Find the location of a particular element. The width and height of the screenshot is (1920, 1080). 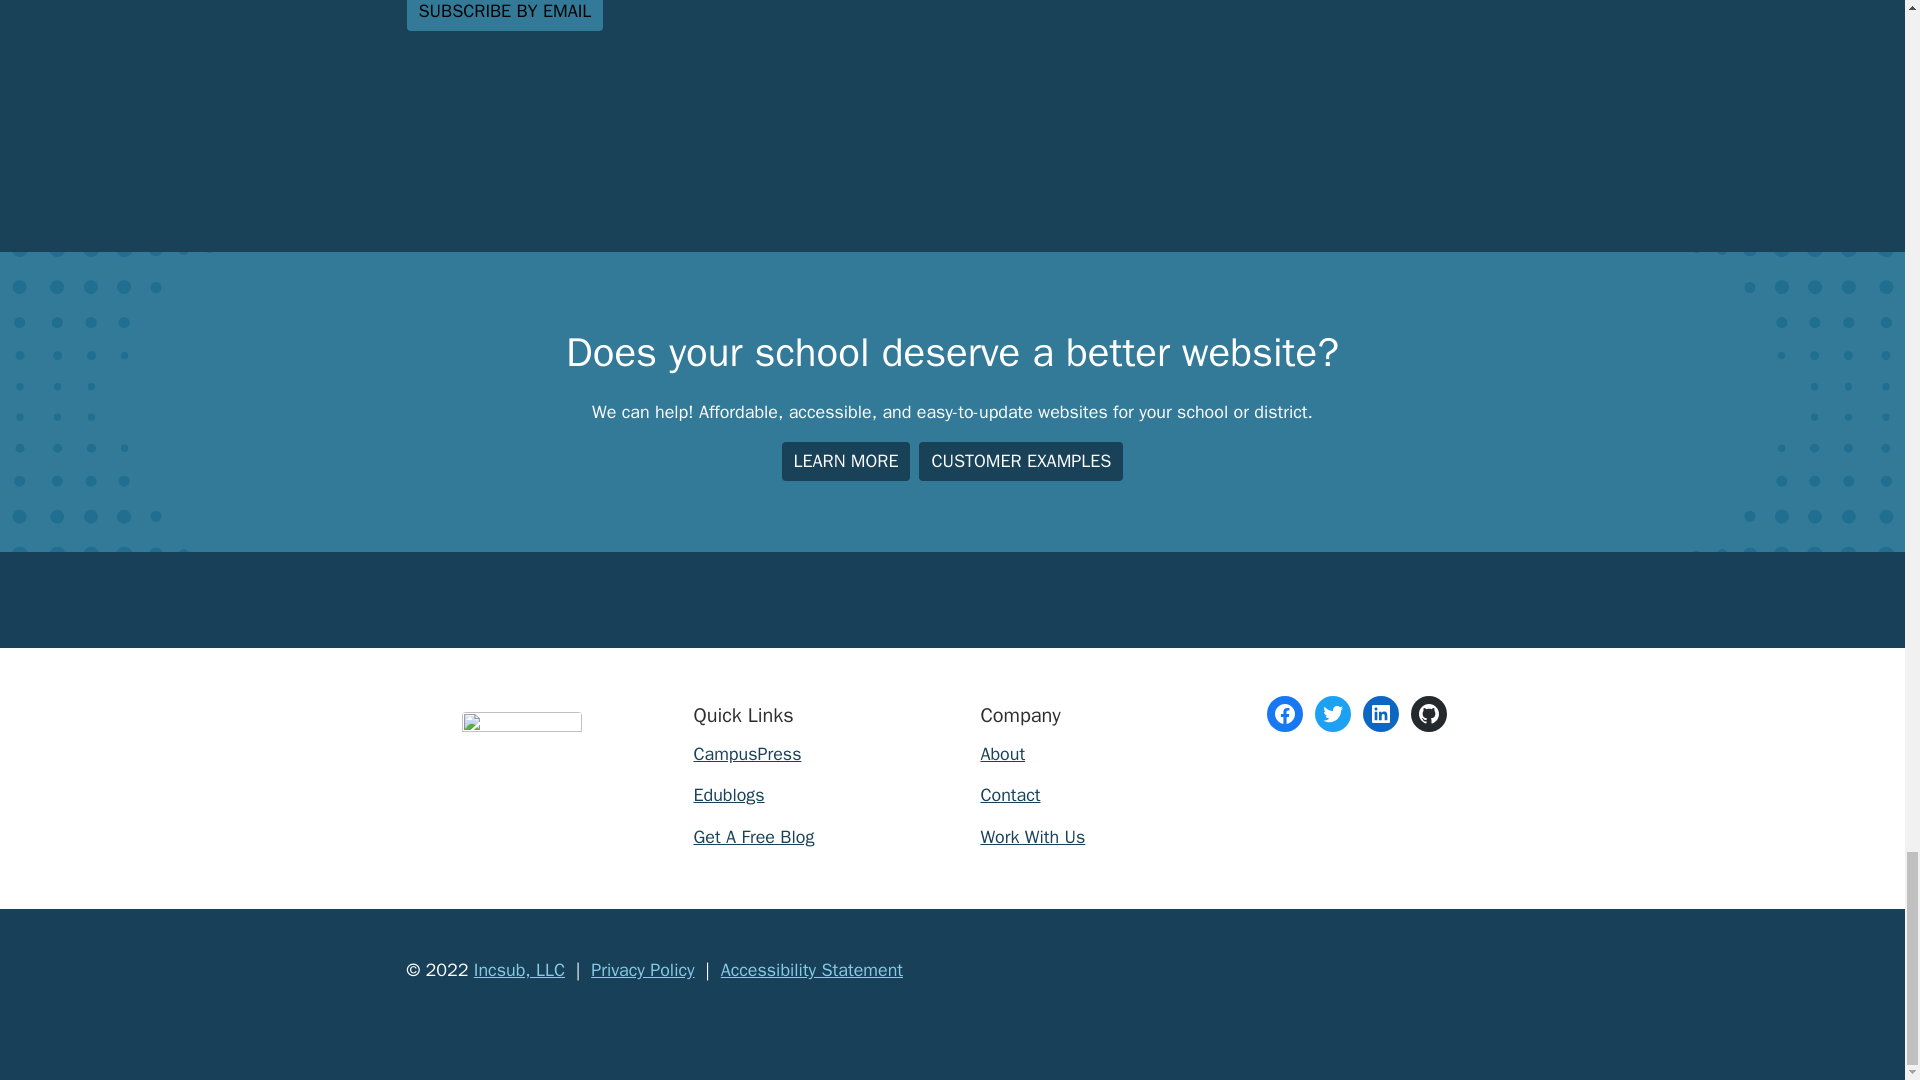

CUSTOMER EXAMPLES is located at coordinates (1021, 460).